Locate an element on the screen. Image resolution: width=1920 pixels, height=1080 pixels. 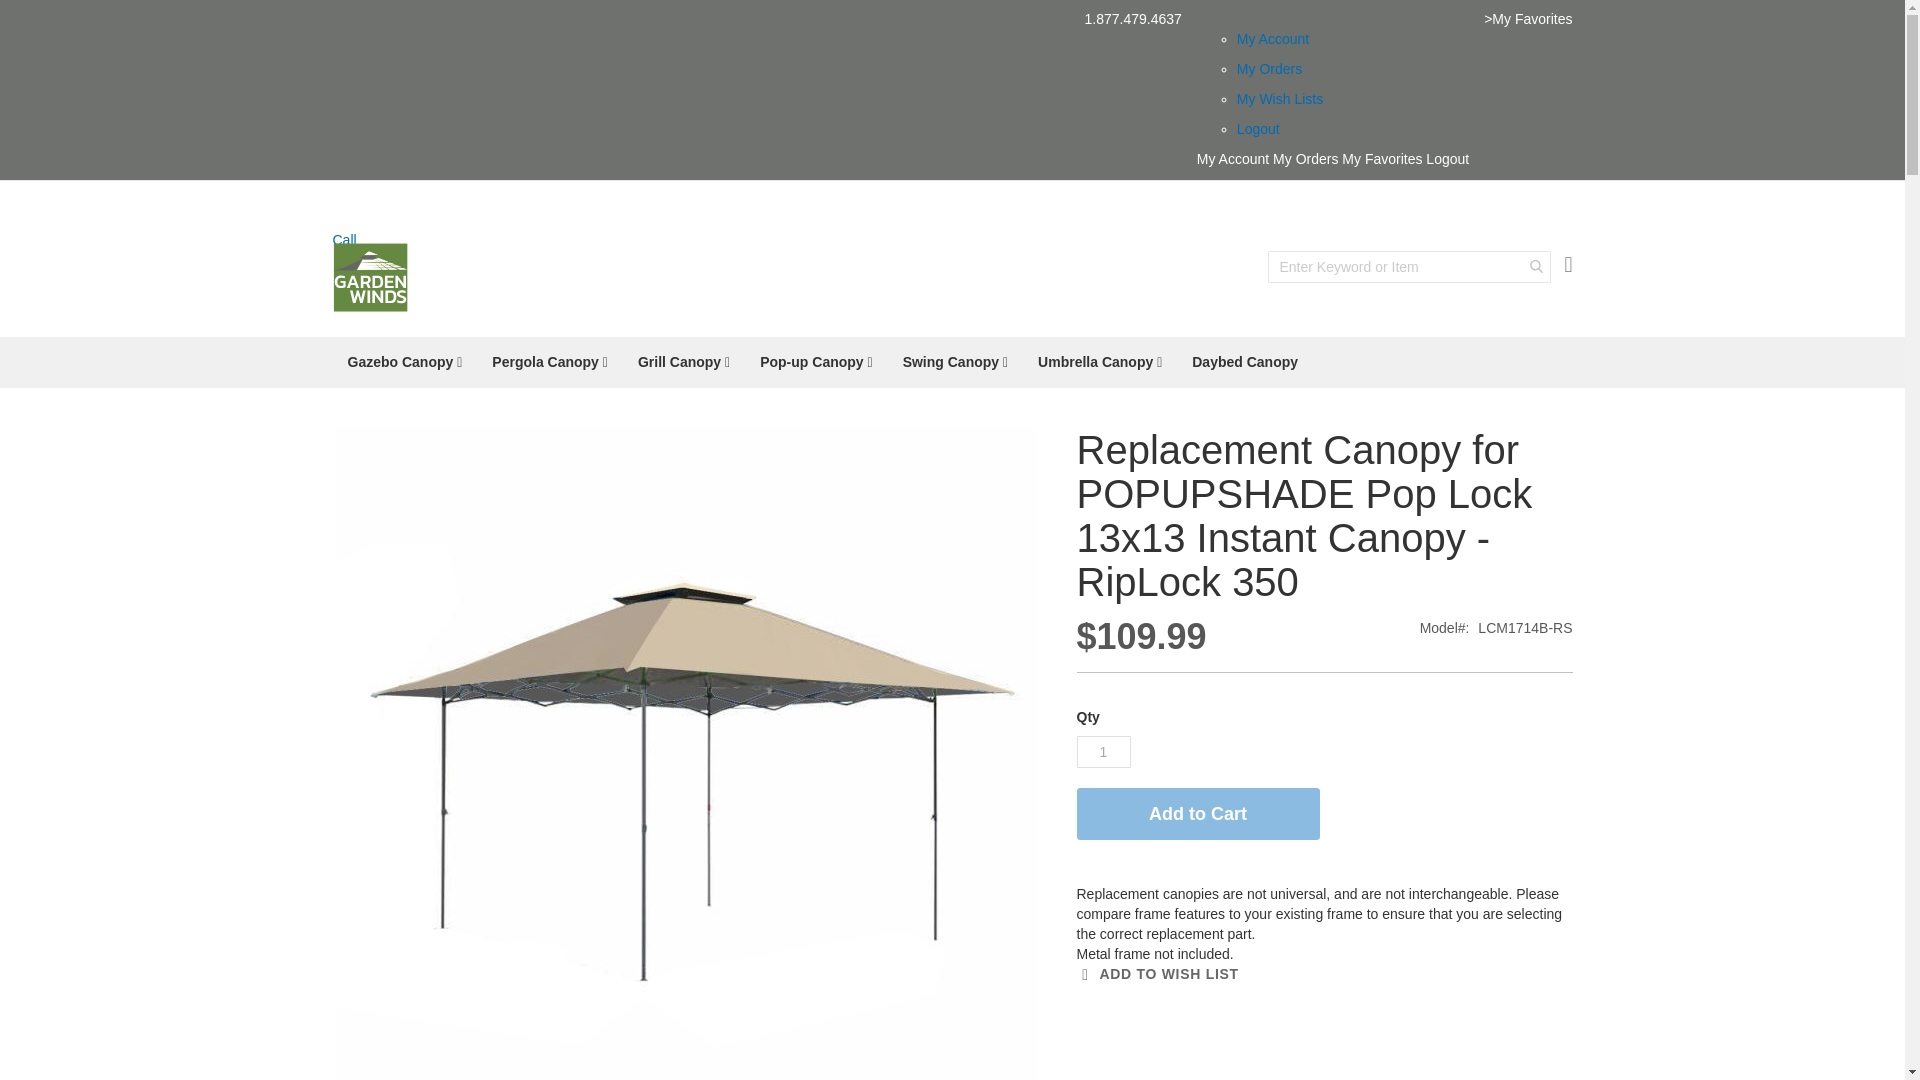
Logout is located at coordinates (1258, 128).